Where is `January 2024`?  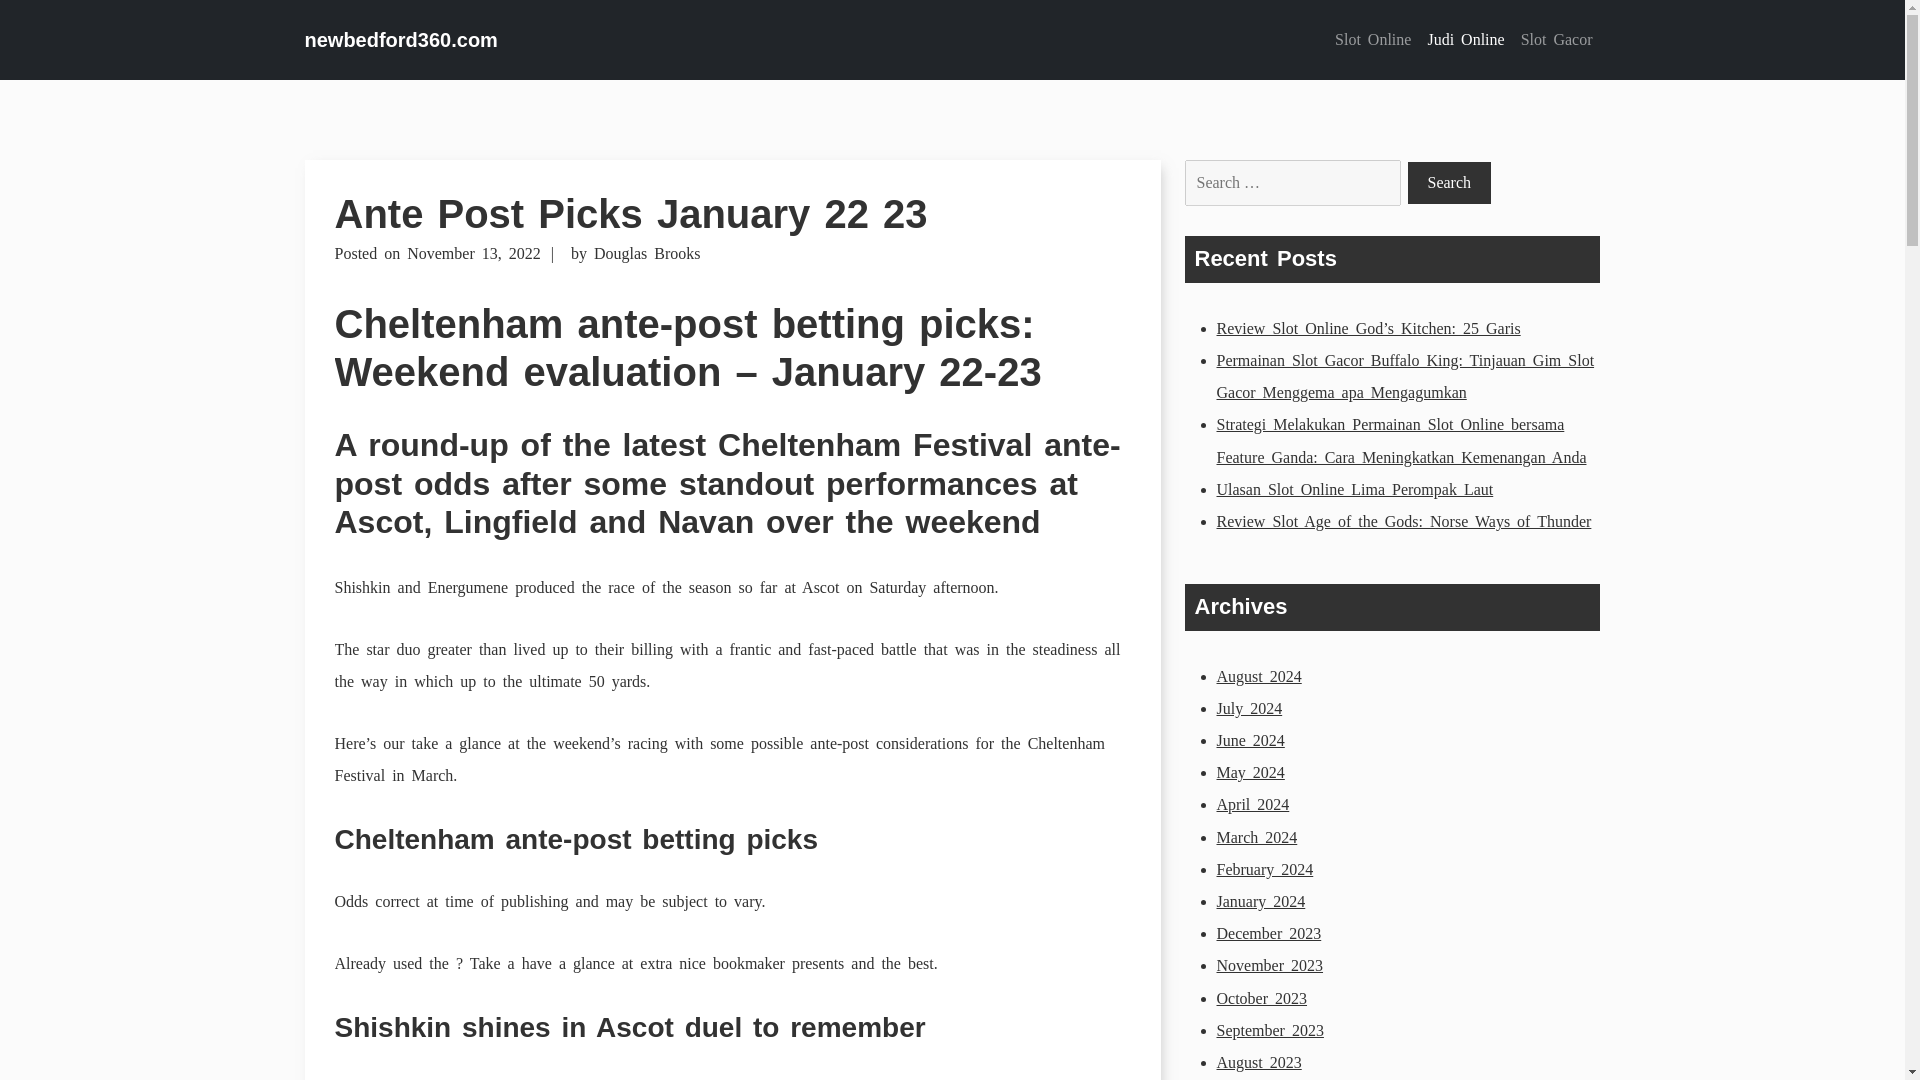 January 2024 is located at coordinates (1260, 902).